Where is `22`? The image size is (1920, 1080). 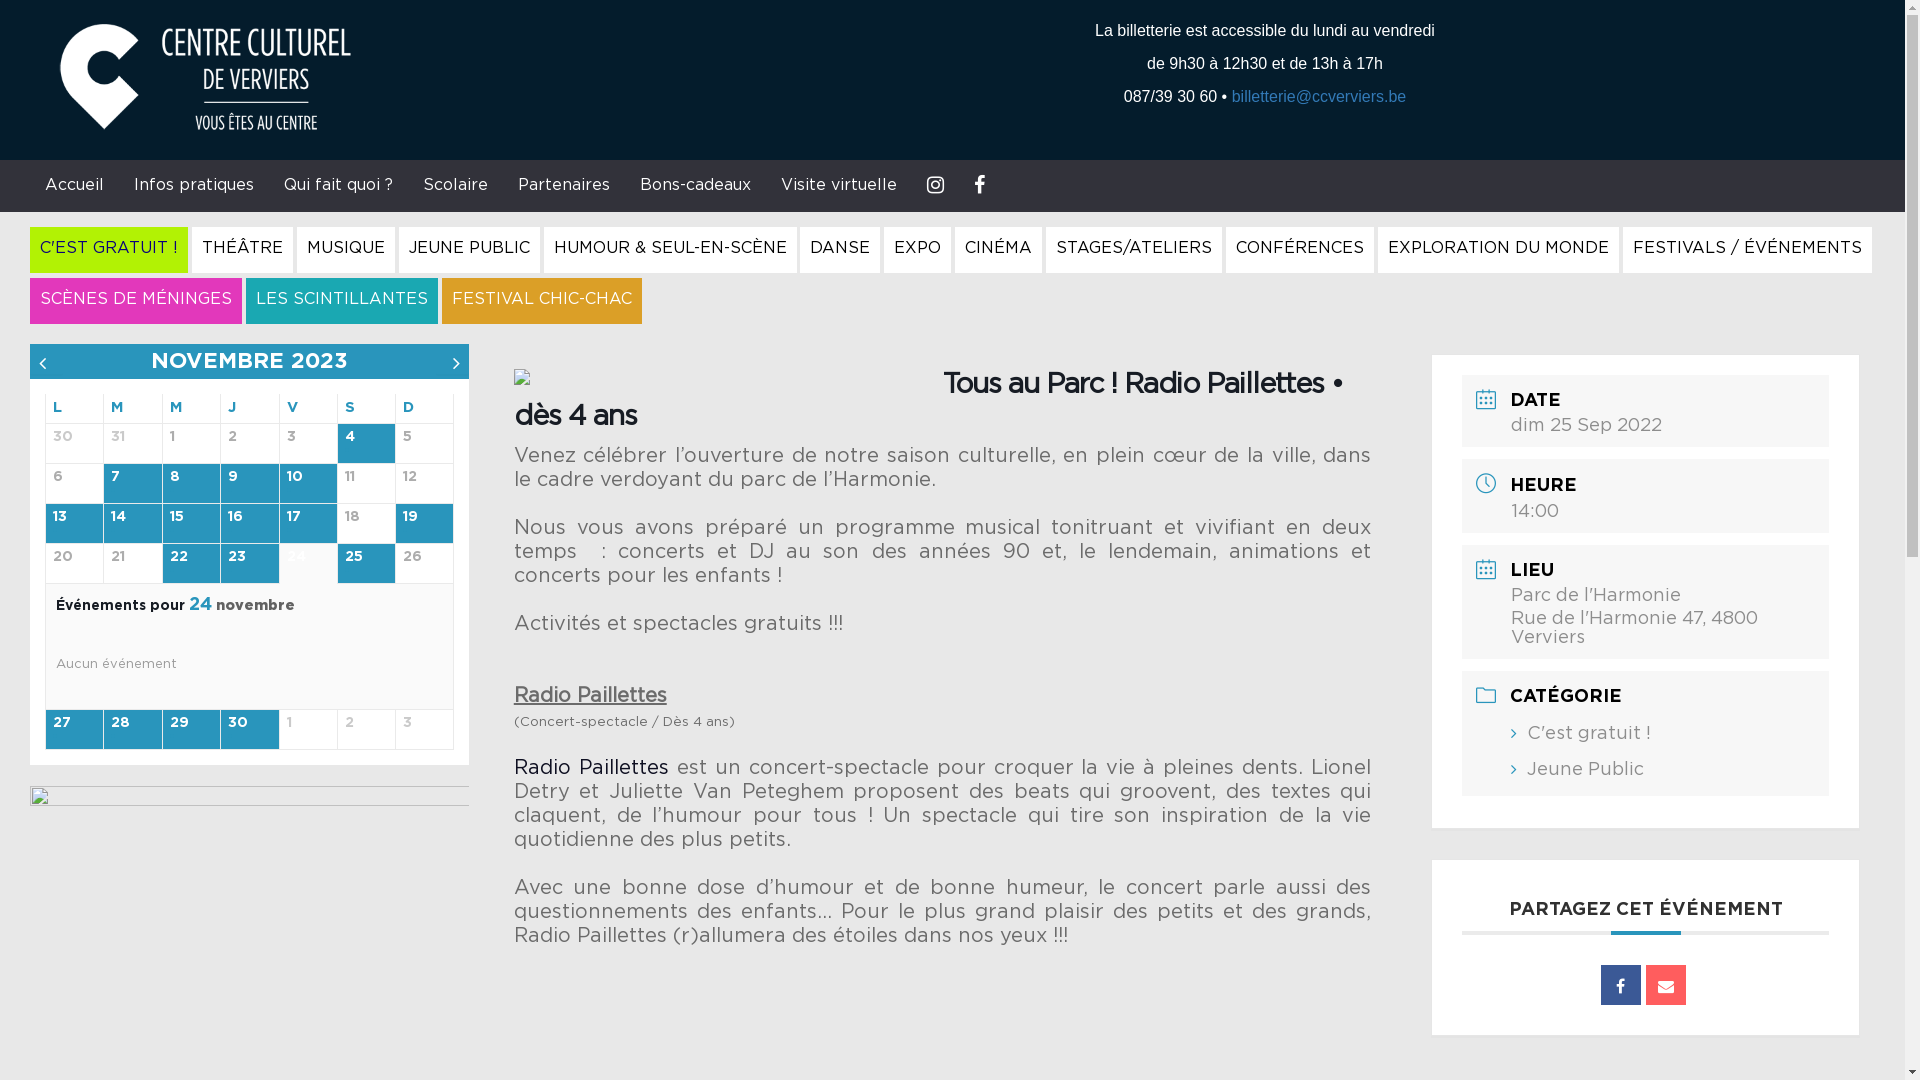
22 is located at coordinates (192, 564).